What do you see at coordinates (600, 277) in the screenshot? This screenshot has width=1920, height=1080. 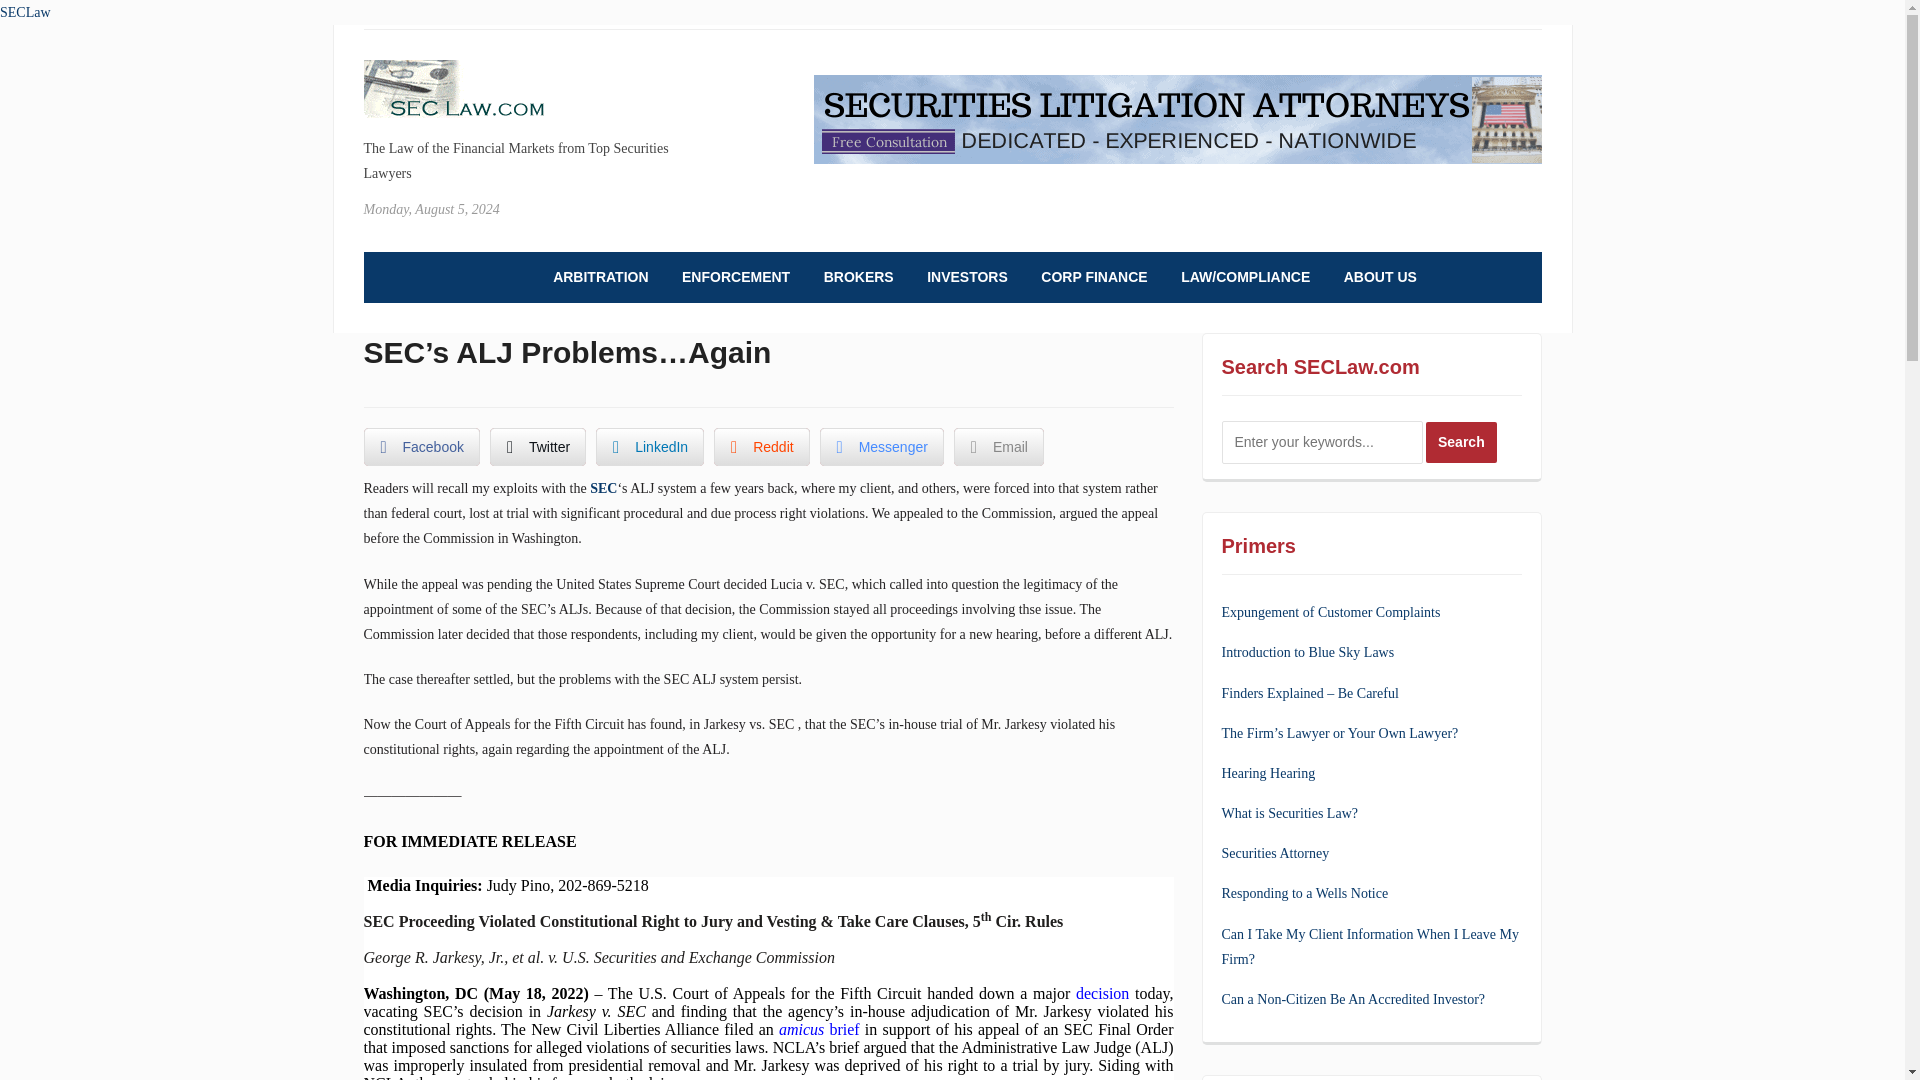 I see `ARBITRATION` at bounding box center [600, 277].